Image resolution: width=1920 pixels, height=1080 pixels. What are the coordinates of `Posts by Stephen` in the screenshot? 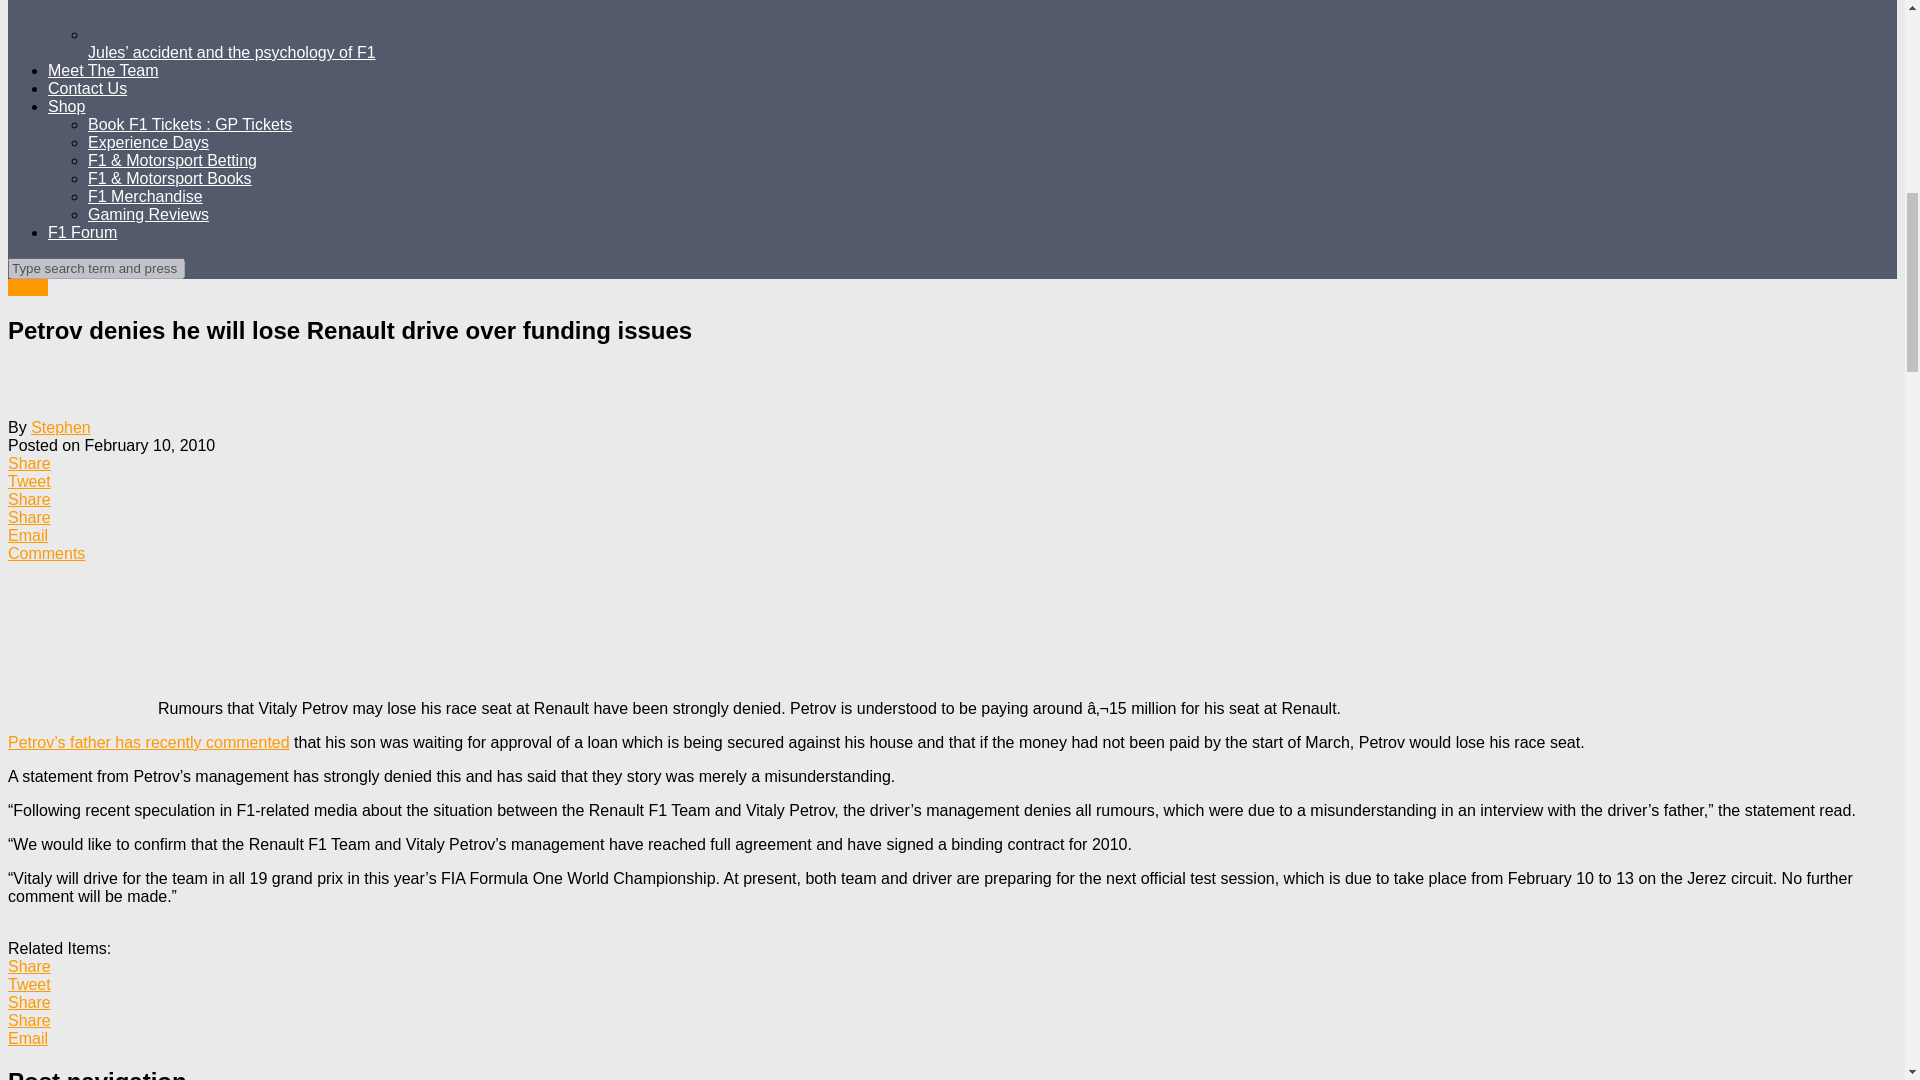 It's located at (60, 428).